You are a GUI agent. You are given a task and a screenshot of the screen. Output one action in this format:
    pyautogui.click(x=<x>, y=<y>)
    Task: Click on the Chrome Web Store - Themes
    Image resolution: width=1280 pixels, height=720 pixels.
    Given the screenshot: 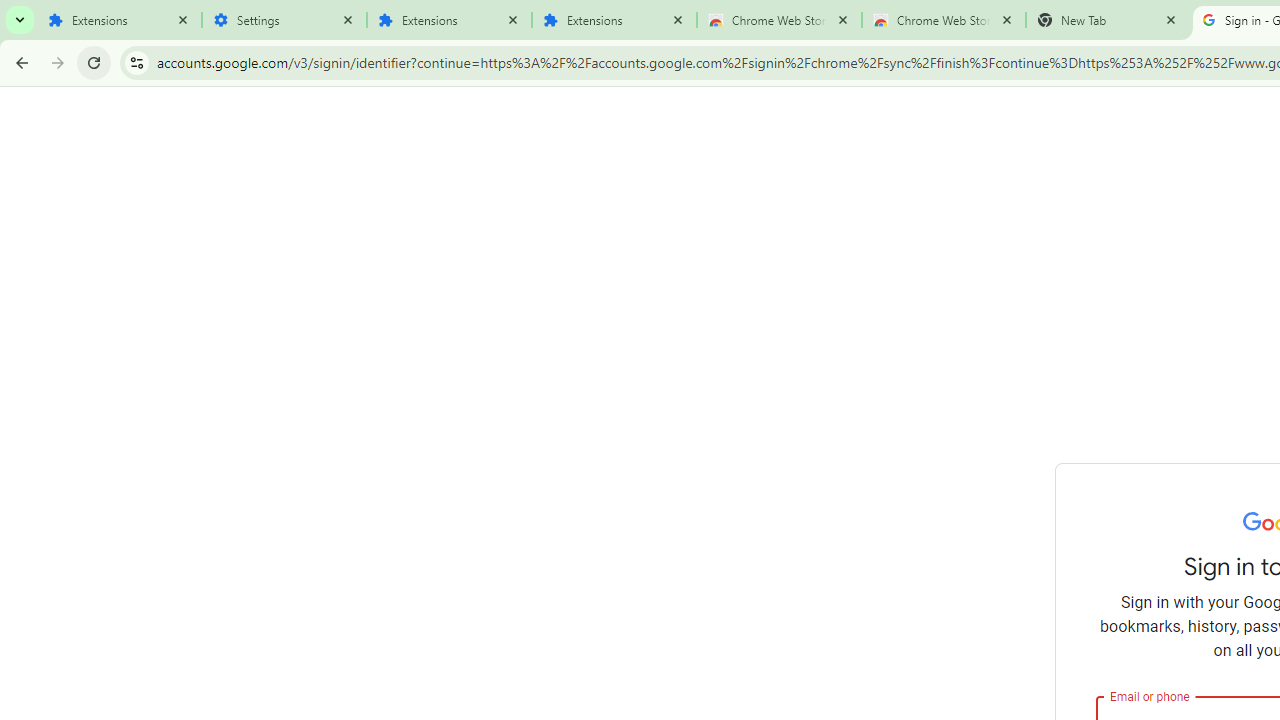 What is the action you would take?
    pyautogui.click(x=944, y=20)
    